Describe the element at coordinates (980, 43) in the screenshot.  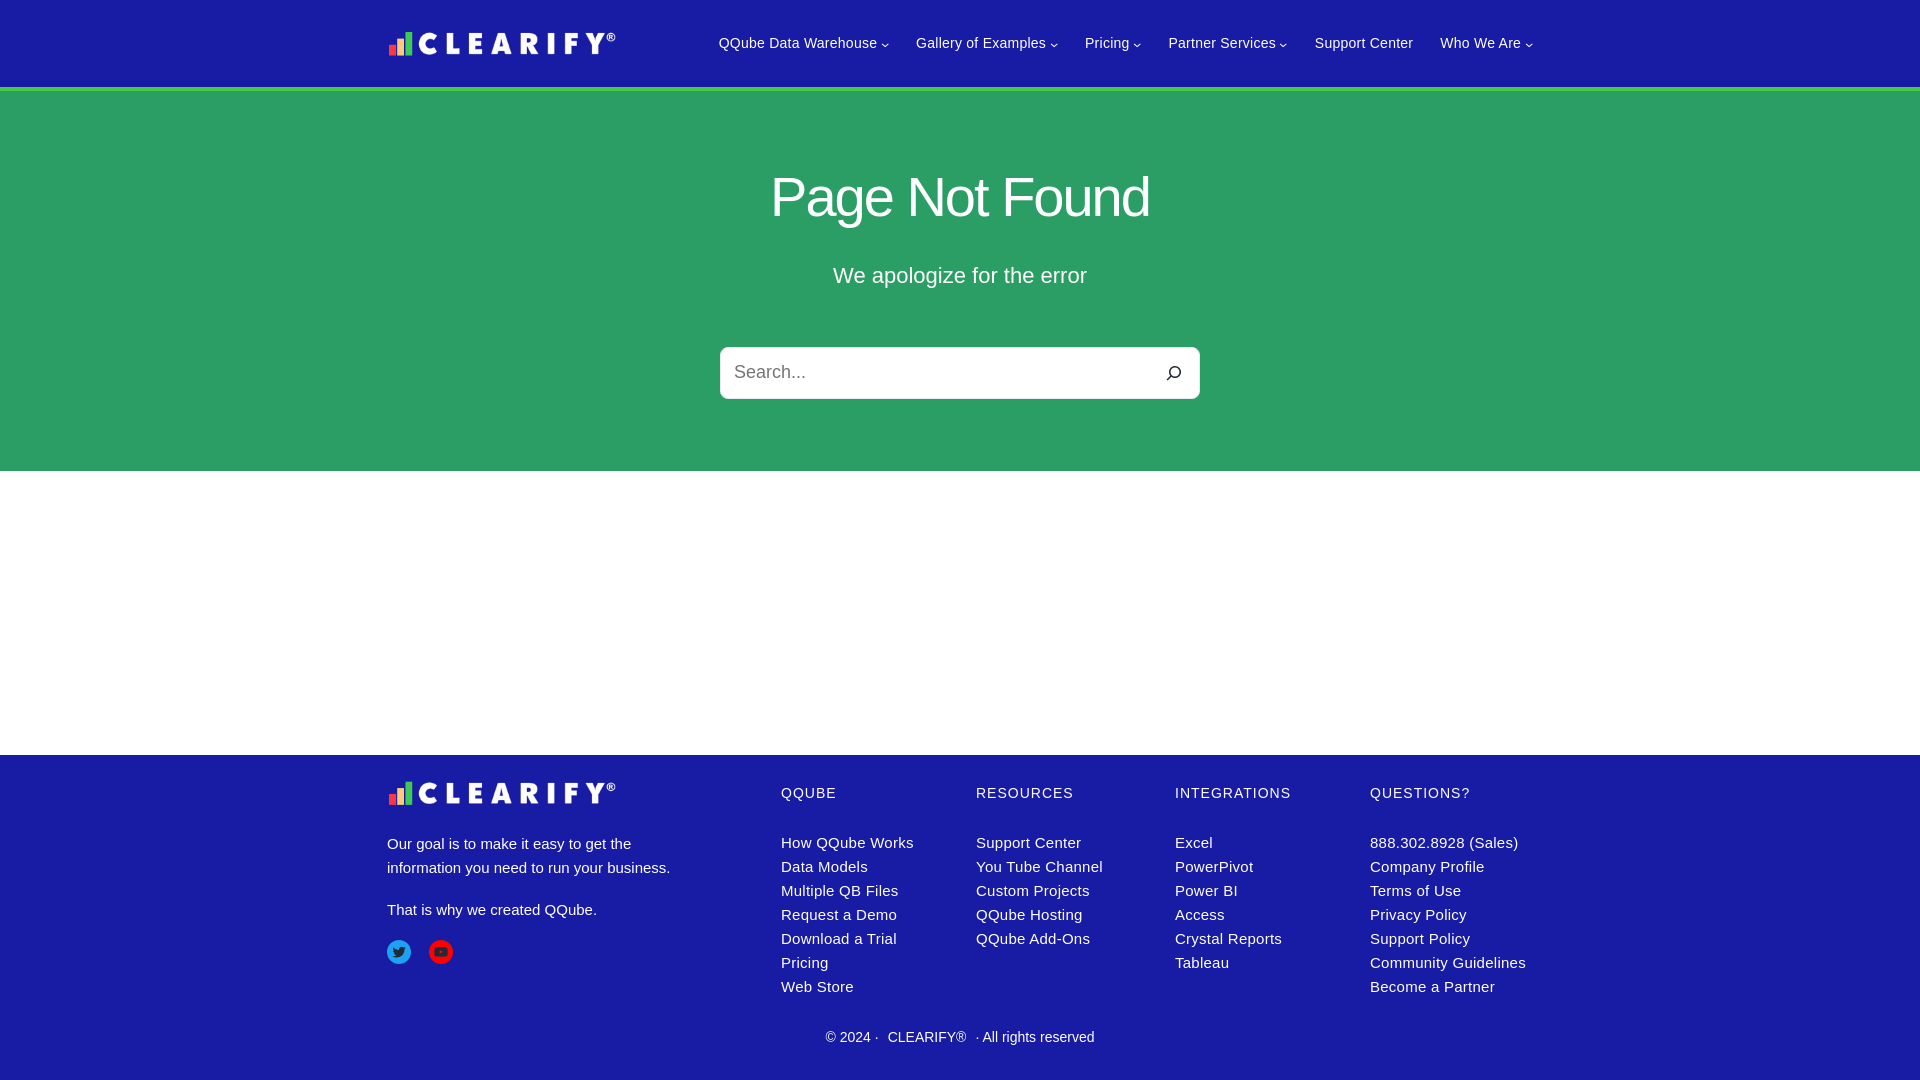
I see `Gallery of Examples` at that location.